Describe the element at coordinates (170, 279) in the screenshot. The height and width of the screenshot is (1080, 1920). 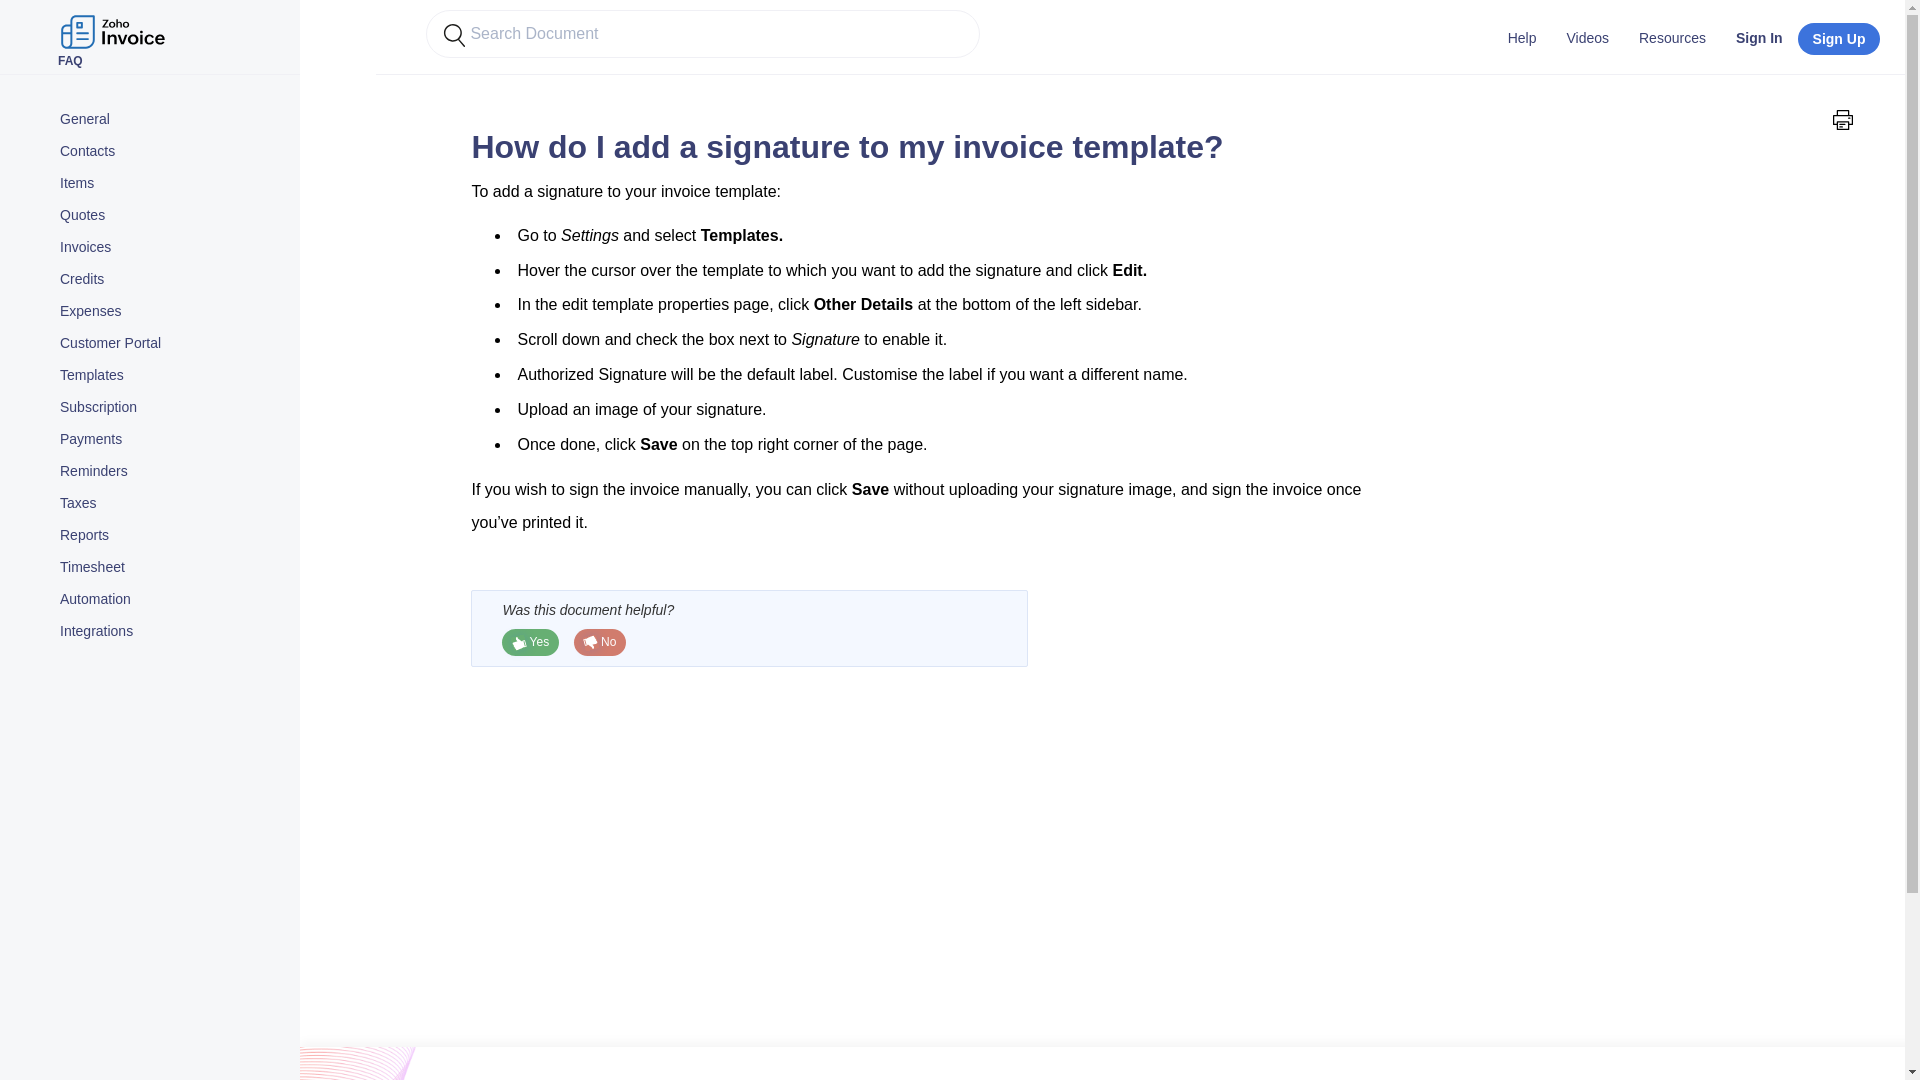
I see `Credits` at that location.